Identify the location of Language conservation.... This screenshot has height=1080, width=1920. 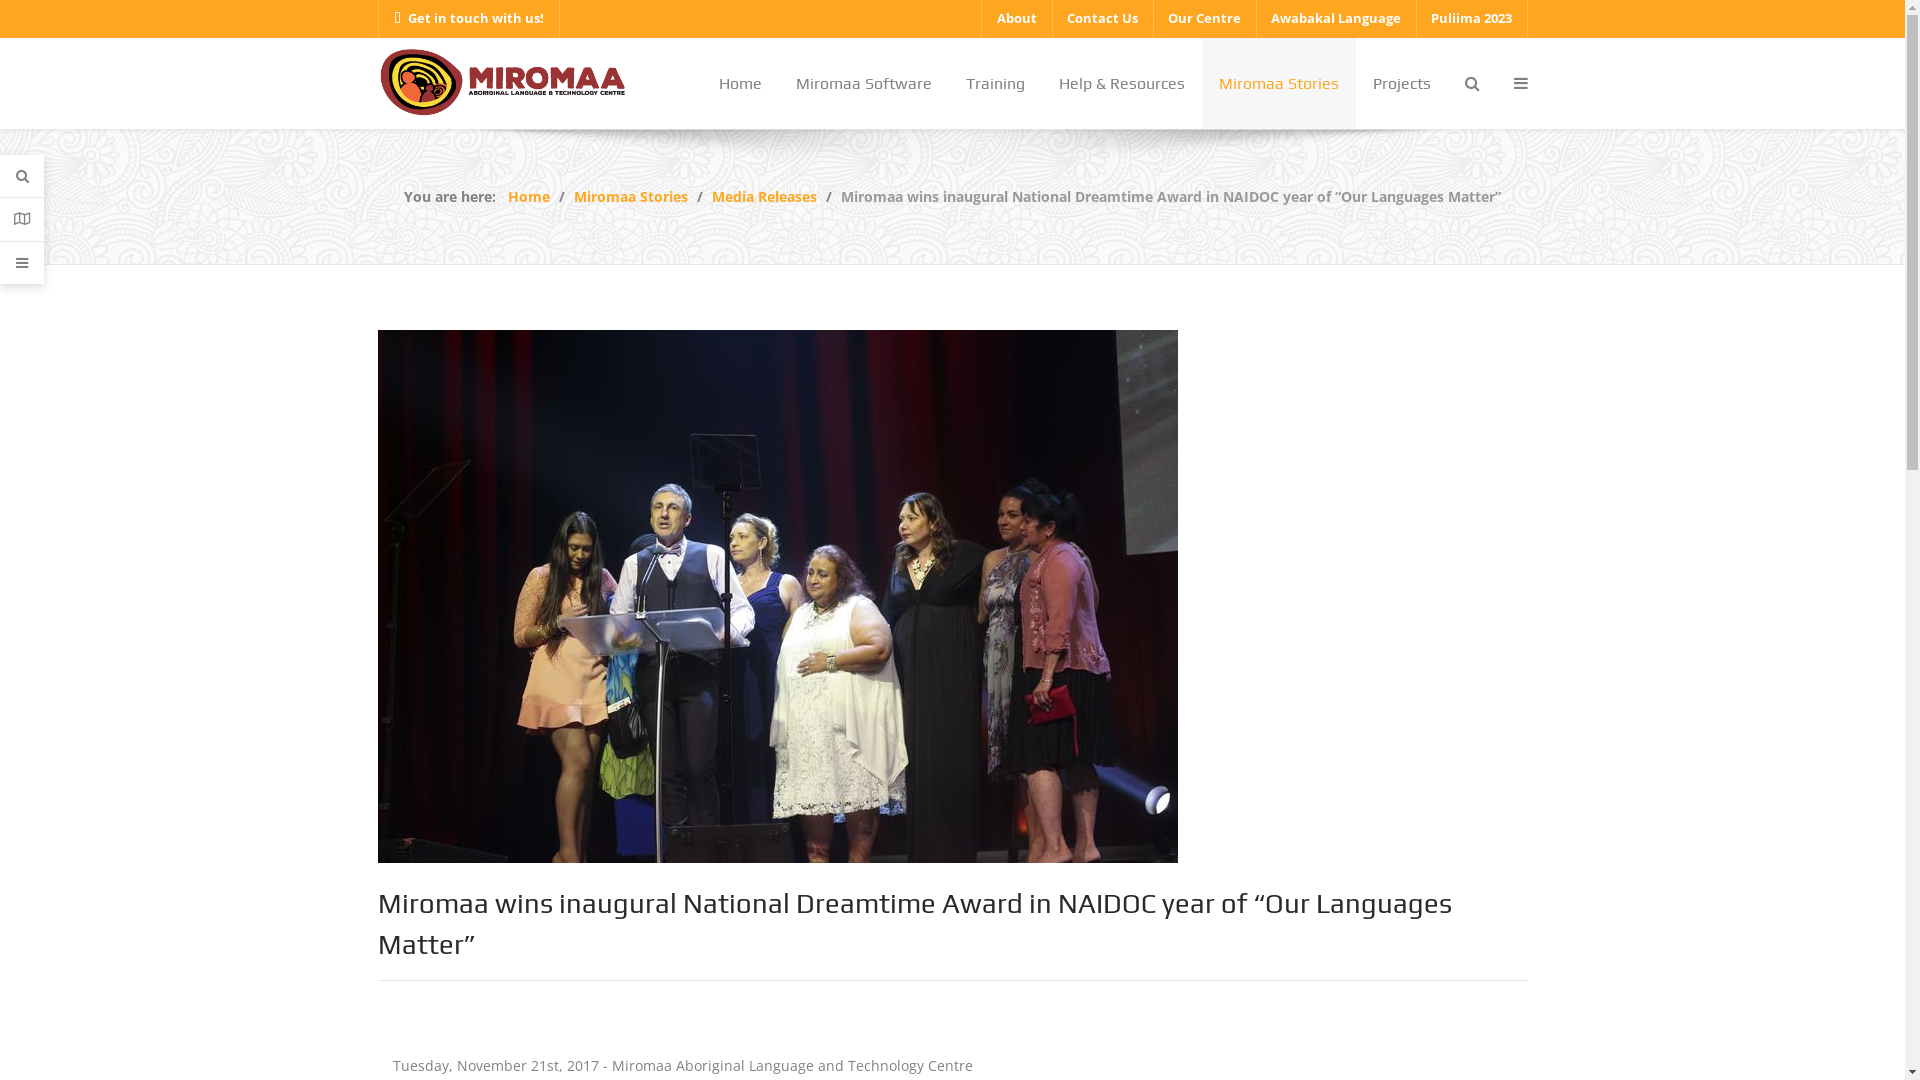
(769, 864).